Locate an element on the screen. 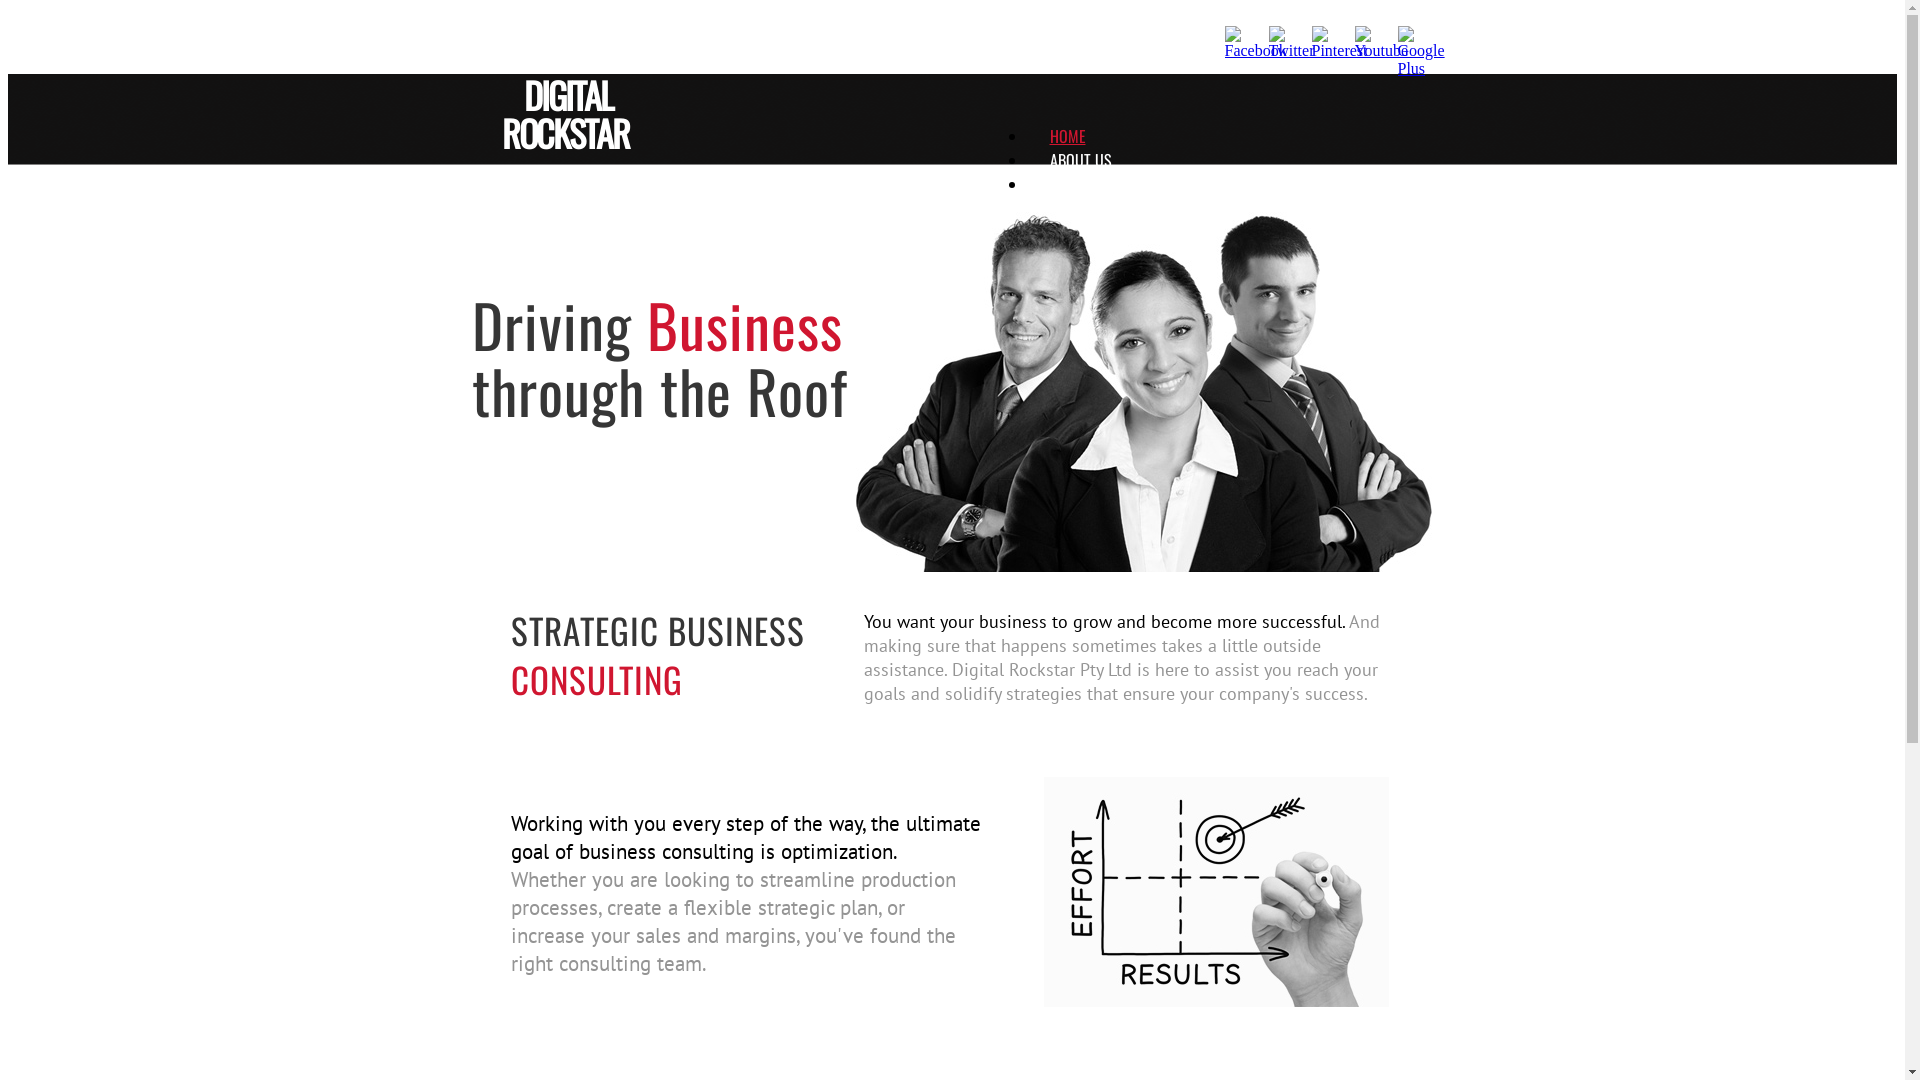 Image resolution: width=1920 pixels, height=1080 pixels. SERVICES is located at coordinates (1079, 184).